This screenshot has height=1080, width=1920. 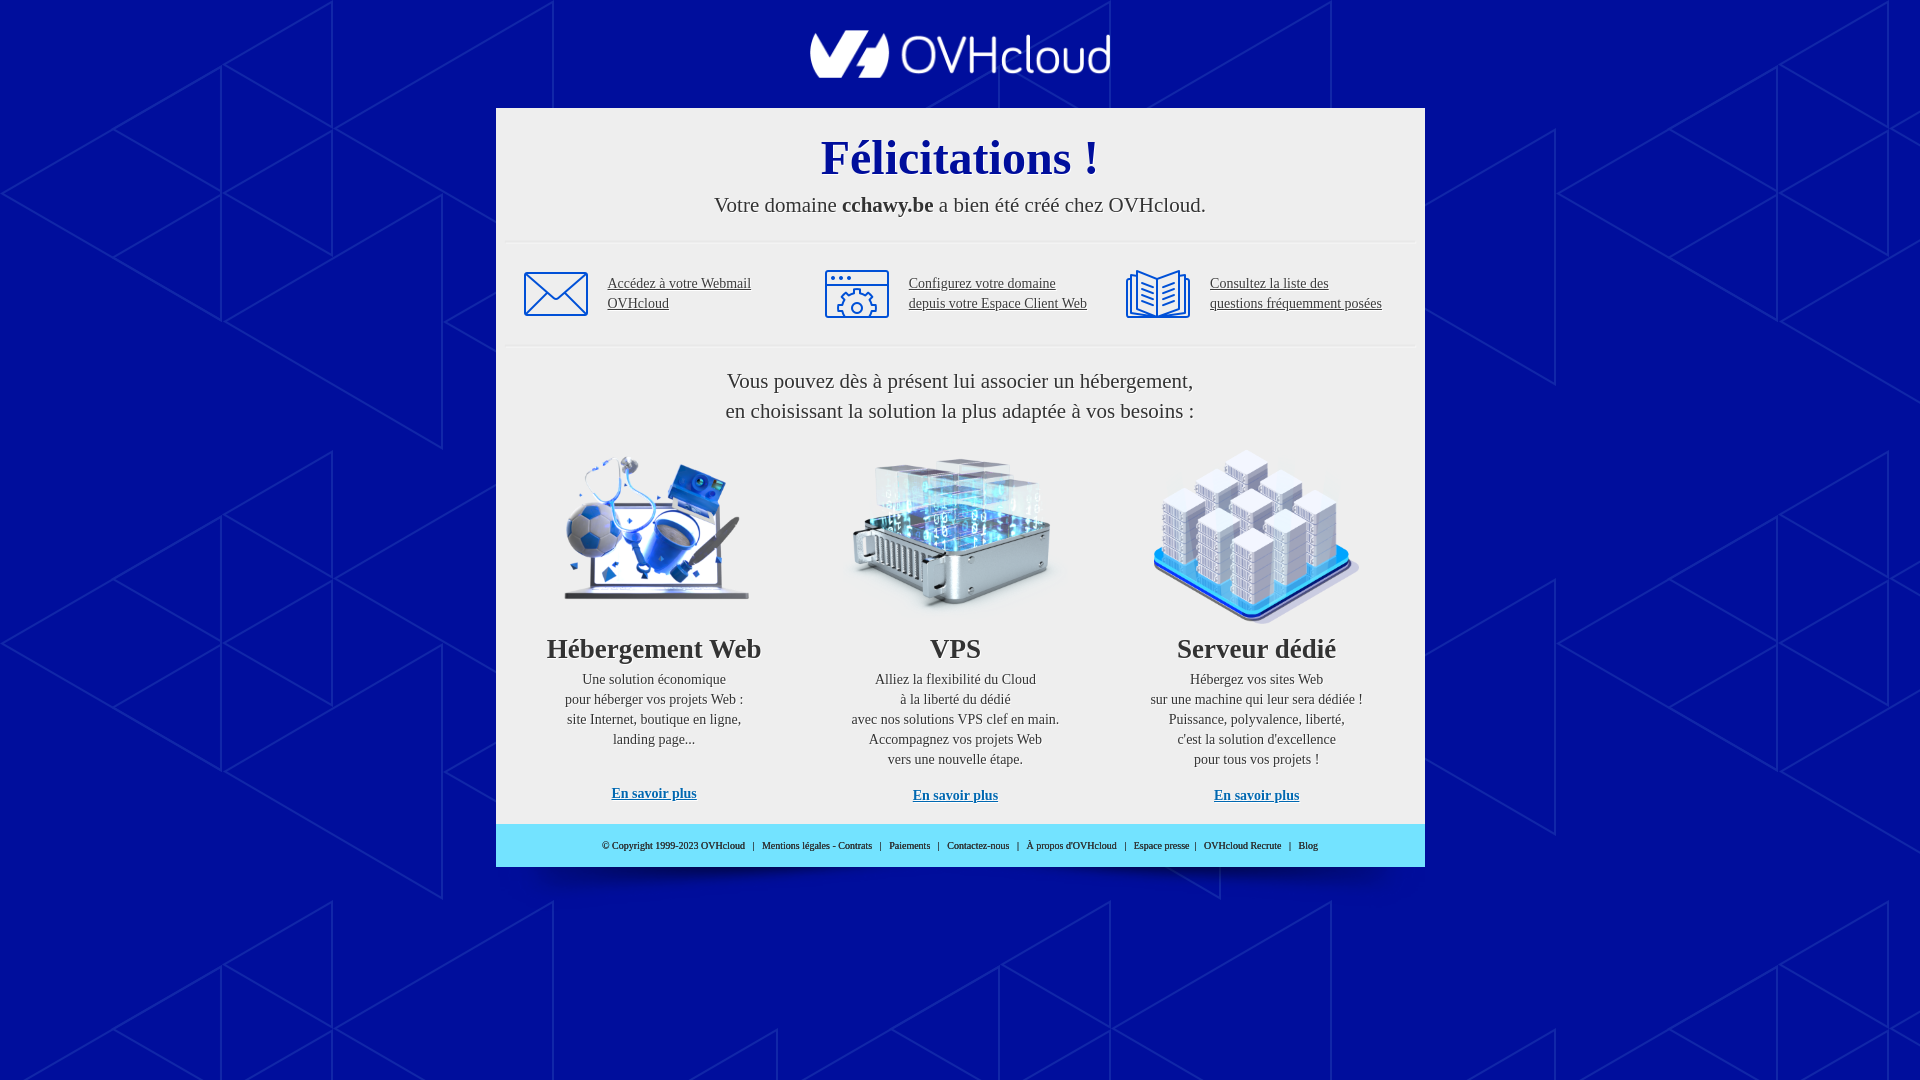 I want to click on Blog, so click(x=1308, y=846).